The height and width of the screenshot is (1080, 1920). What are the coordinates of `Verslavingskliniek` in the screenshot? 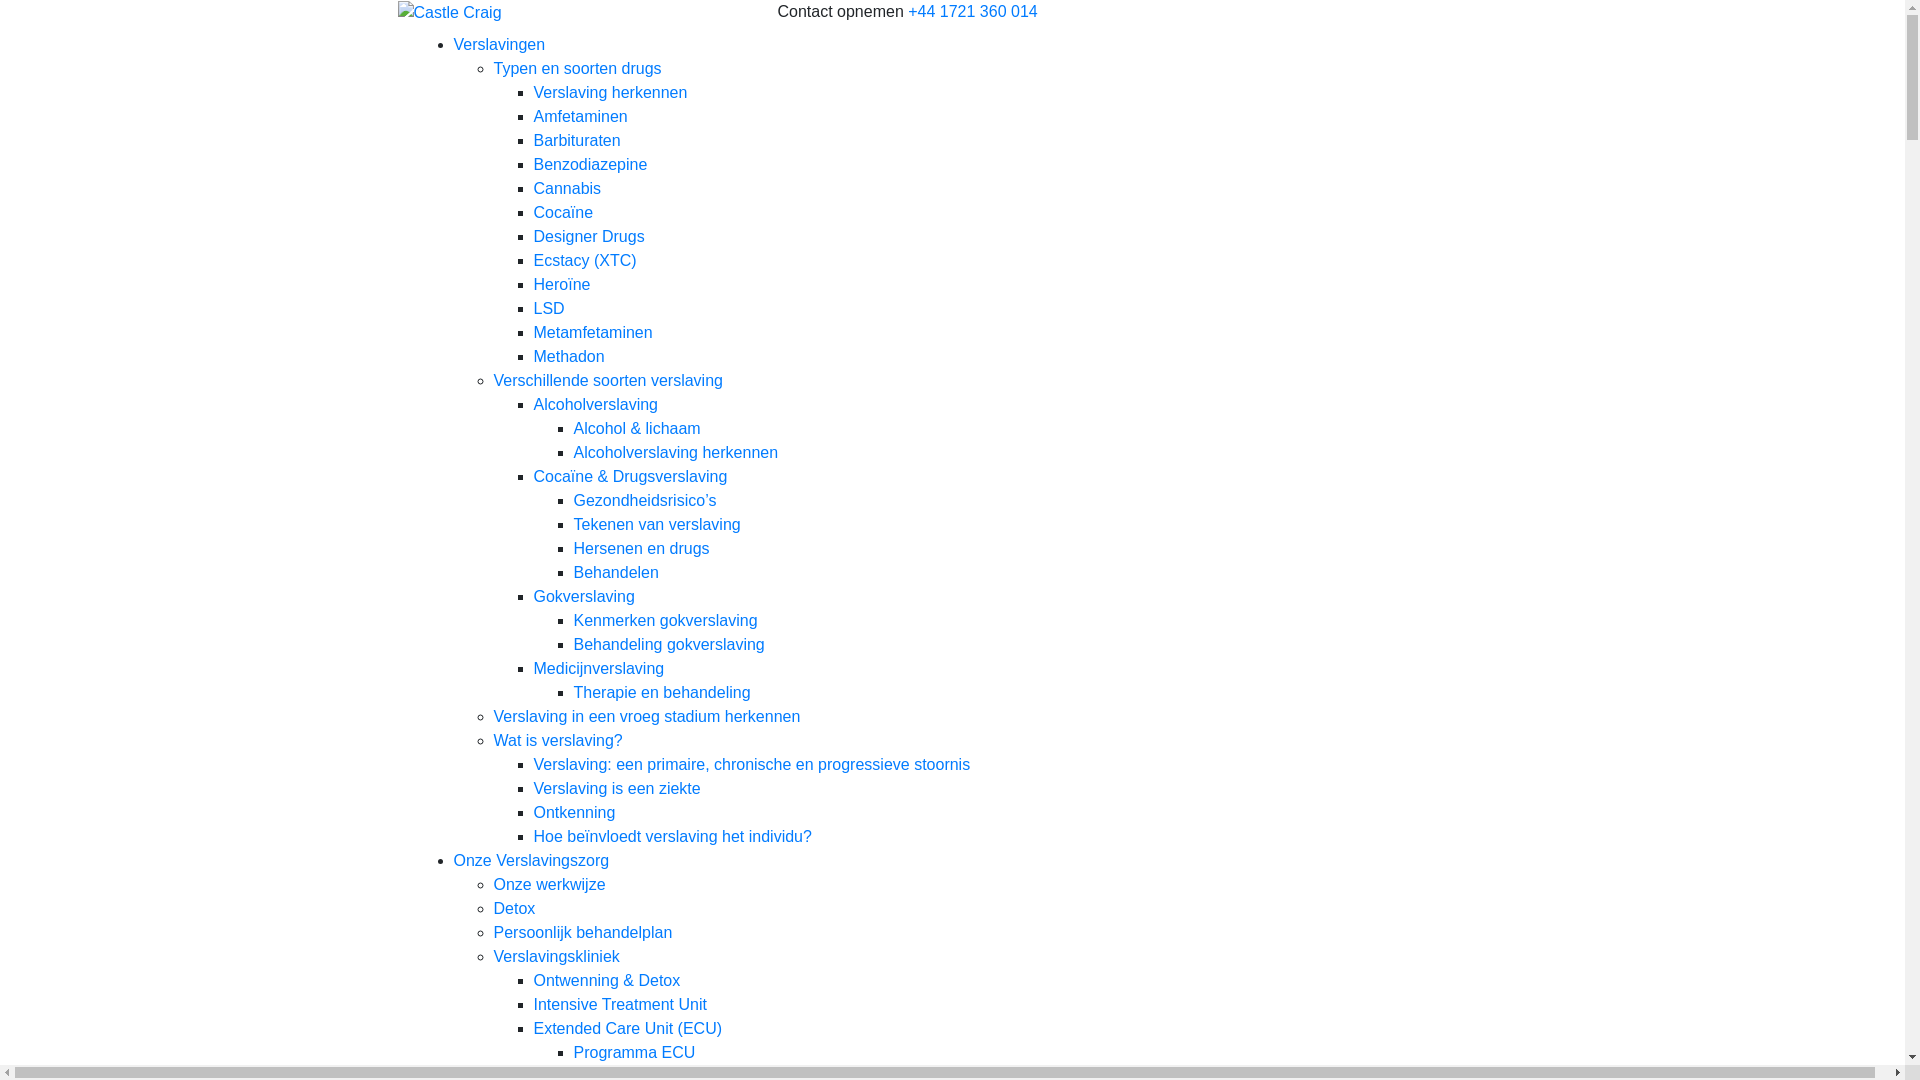 It's located at (556, 956).